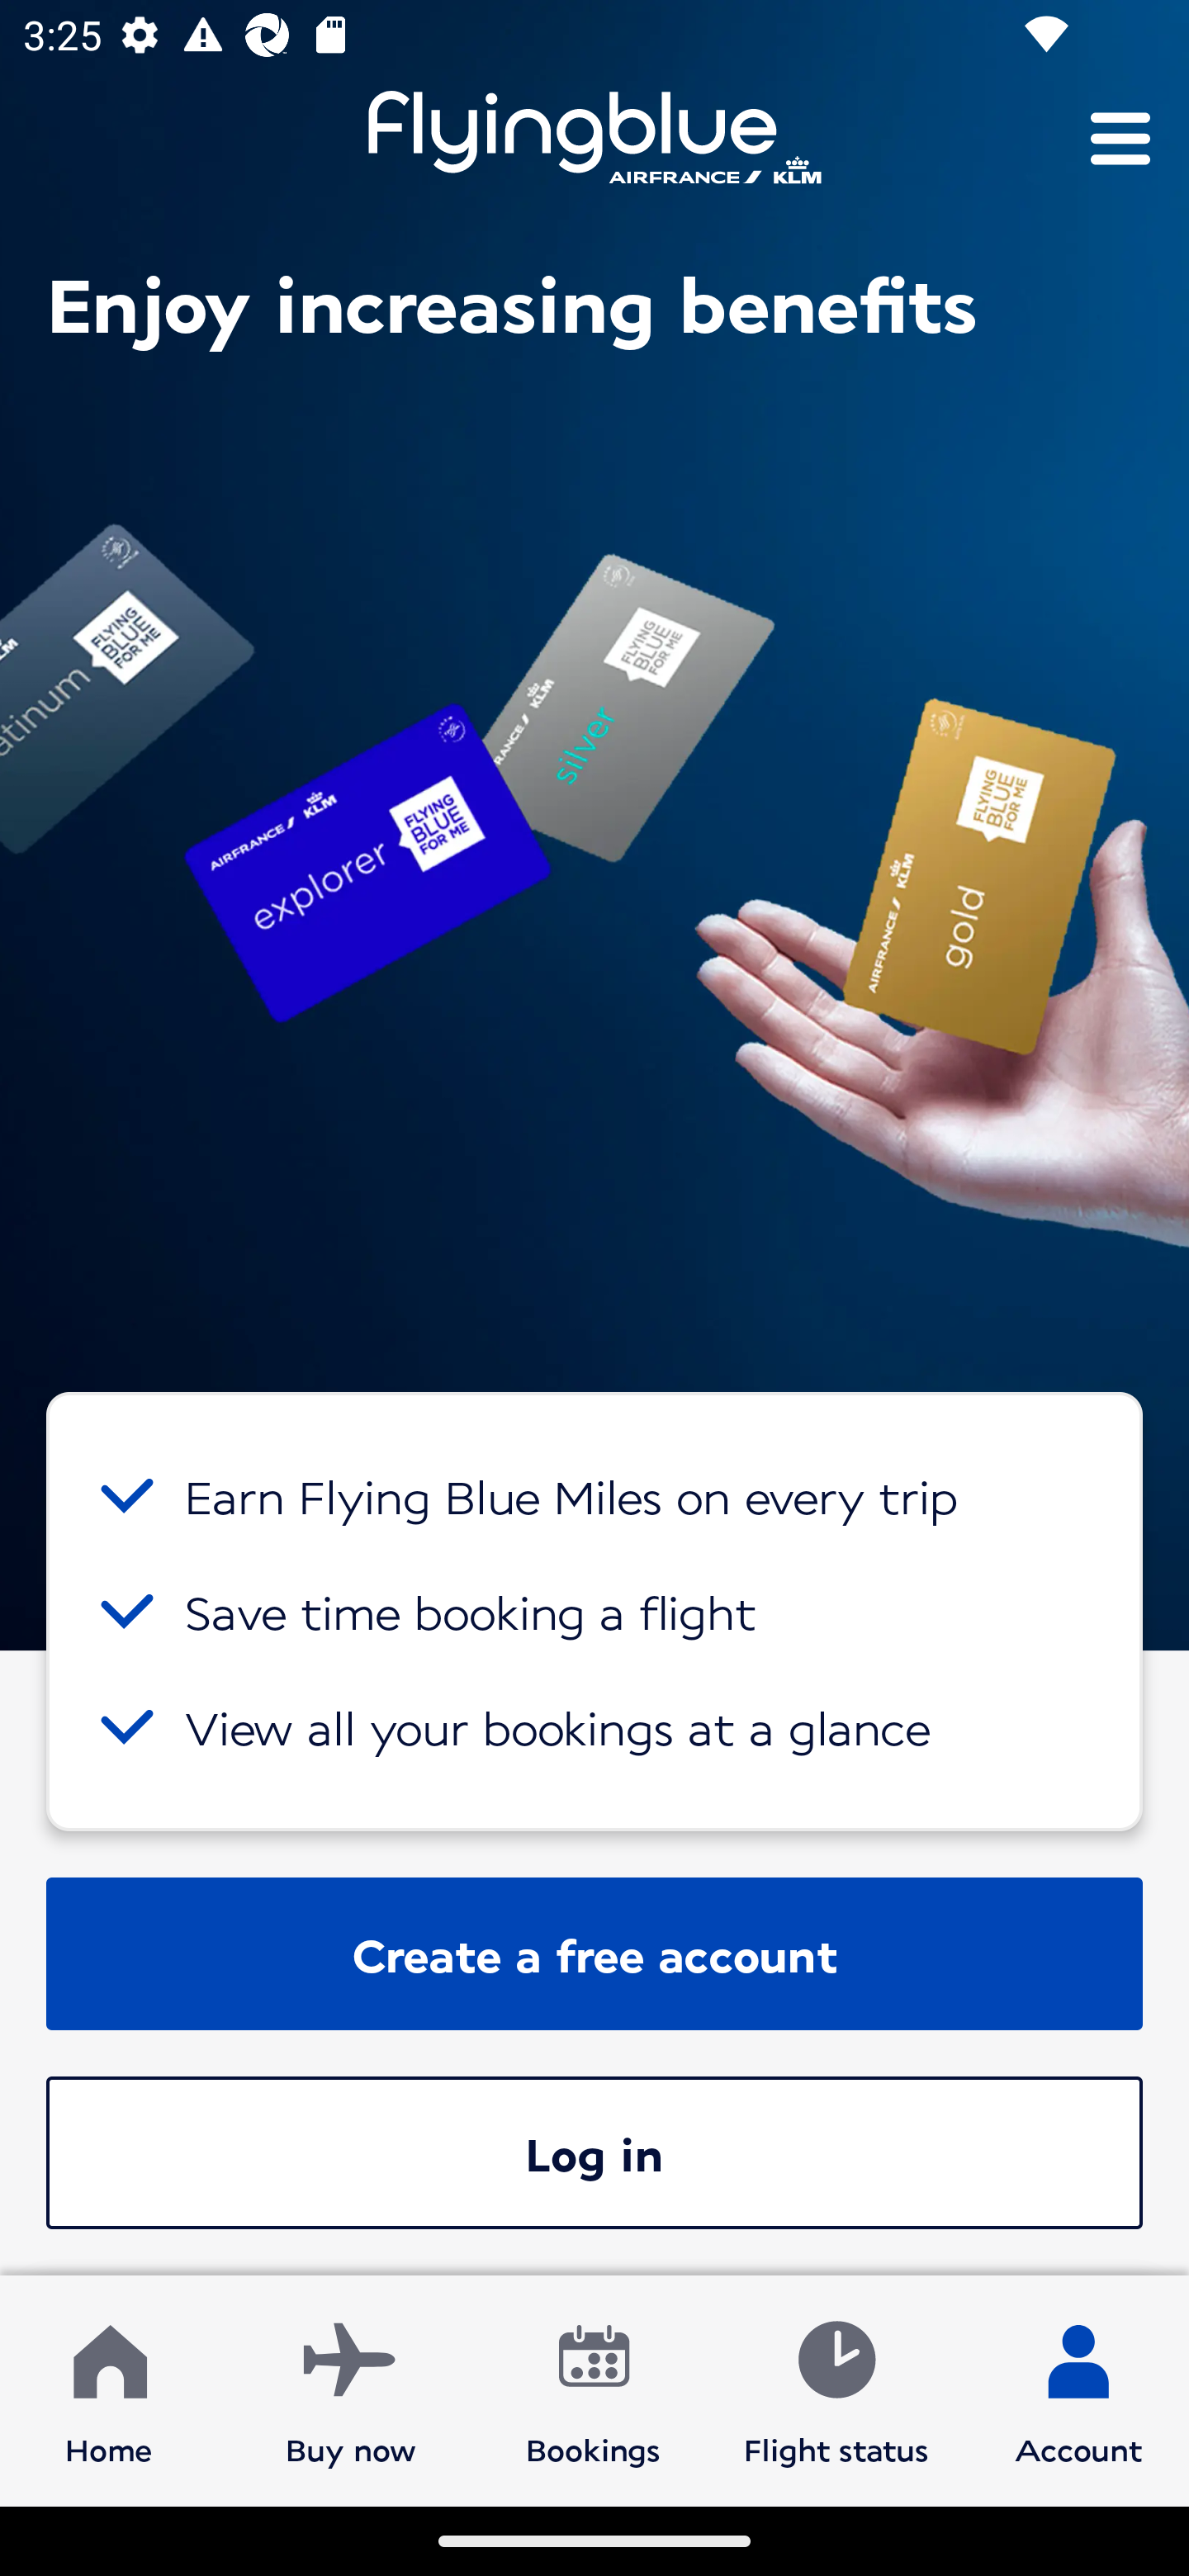  Describe the element at coordinates (594, 2389) in the screenshot. I see `Bookings` at that location.